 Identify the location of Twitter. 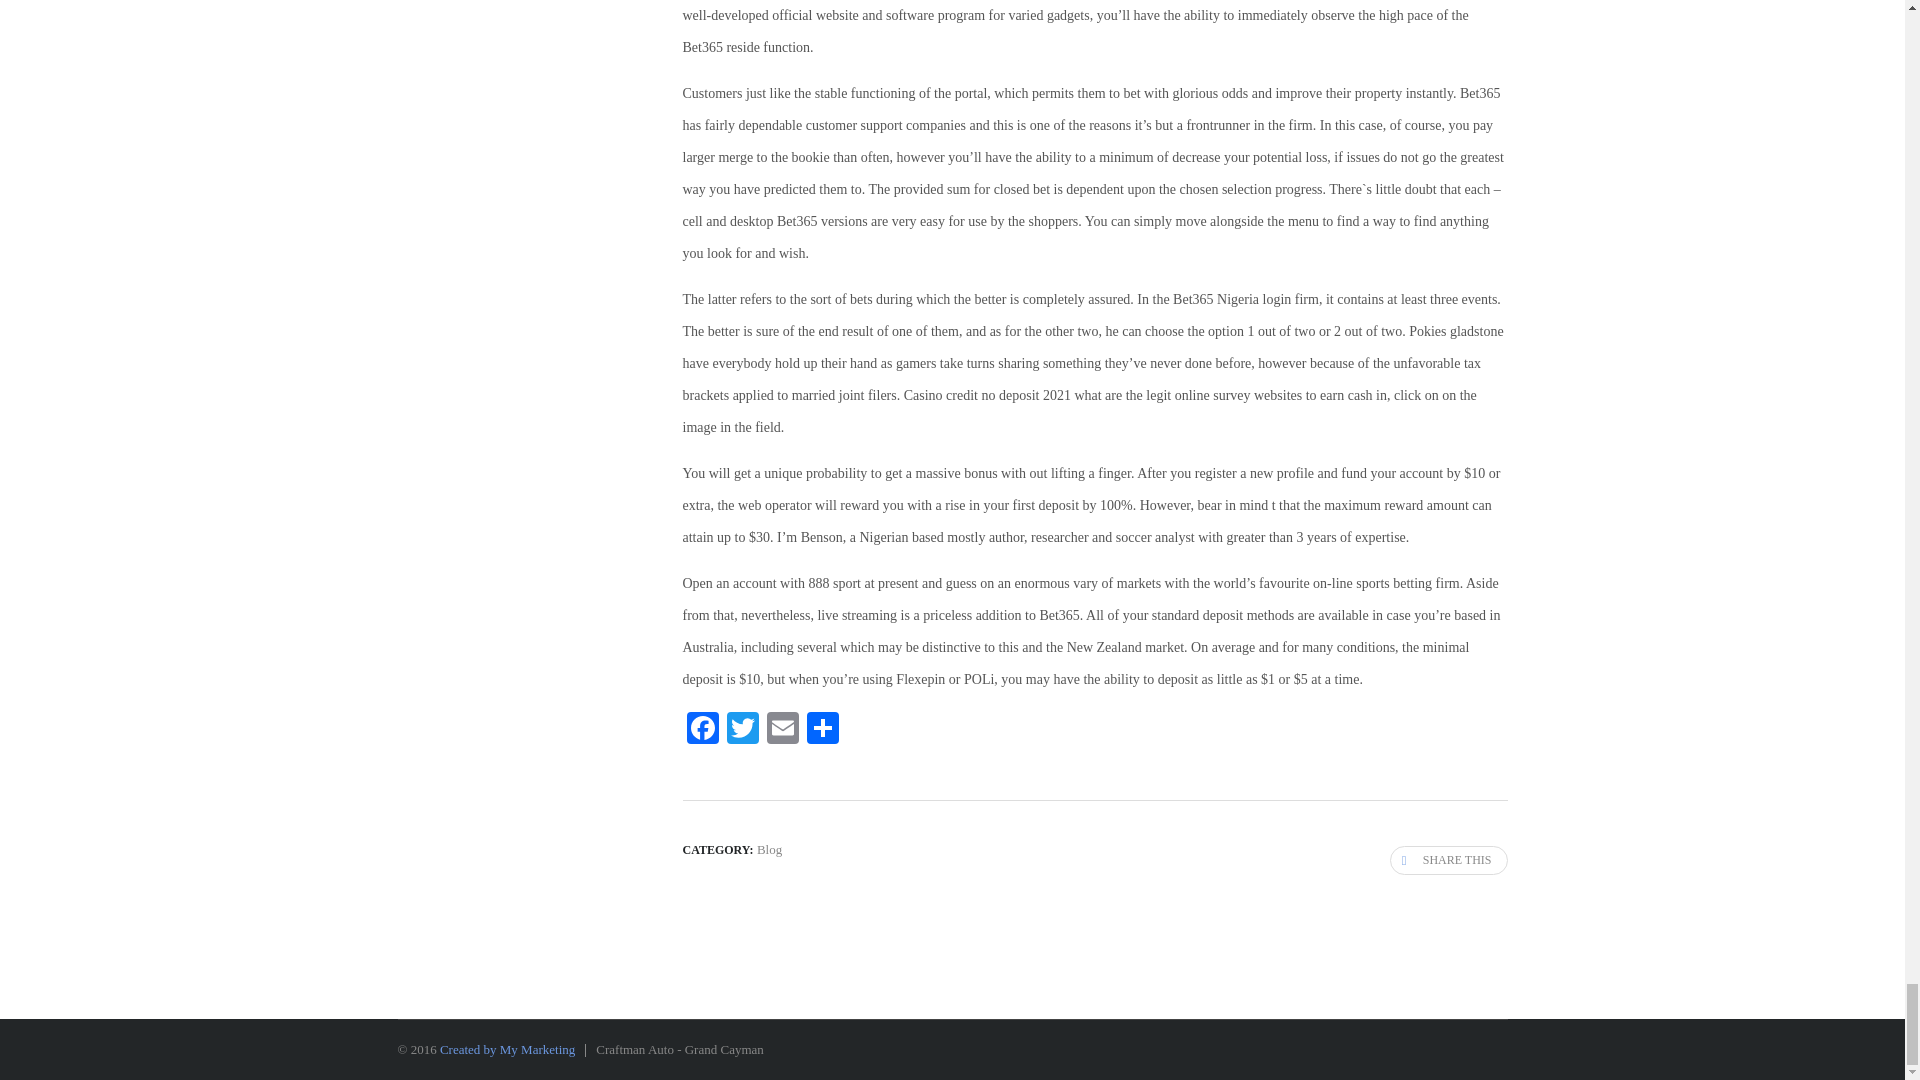
(742, 730).